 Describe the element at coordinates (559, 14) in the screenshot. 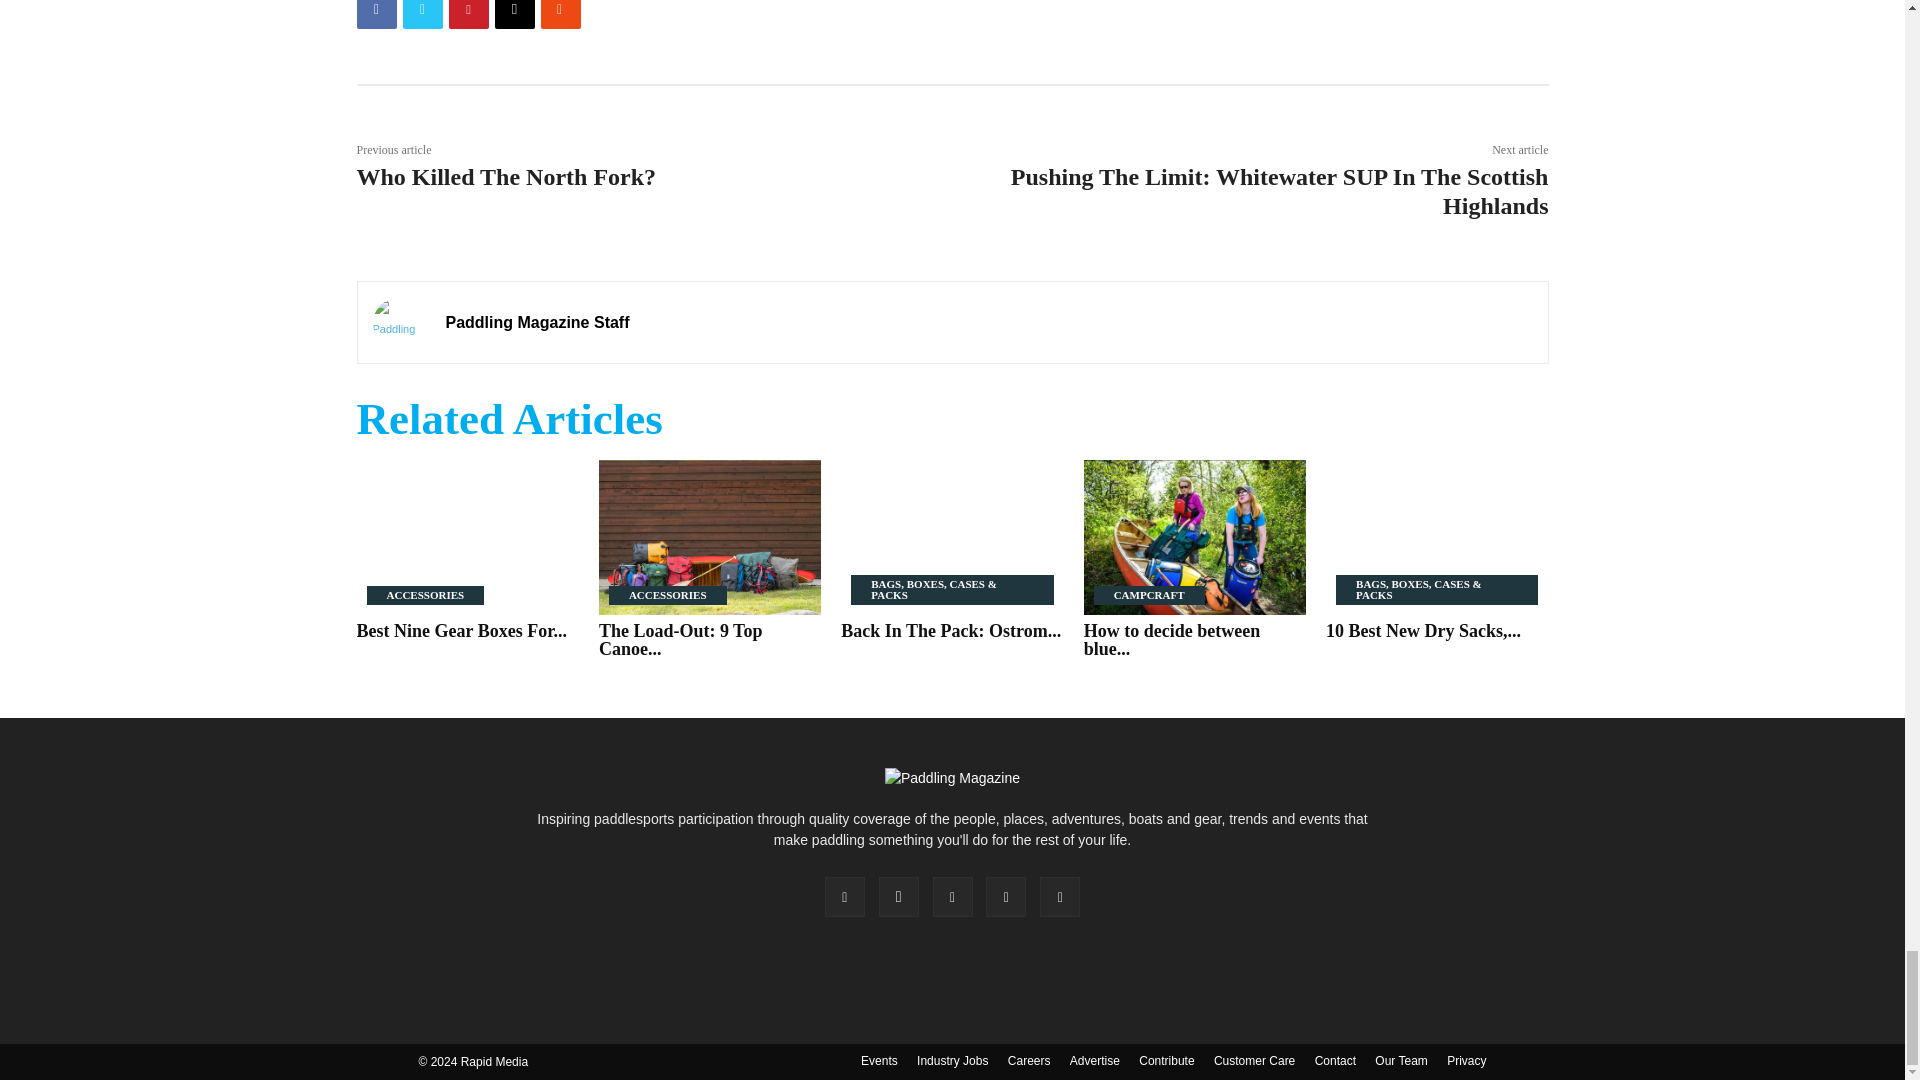

I see `Mix` at that location.